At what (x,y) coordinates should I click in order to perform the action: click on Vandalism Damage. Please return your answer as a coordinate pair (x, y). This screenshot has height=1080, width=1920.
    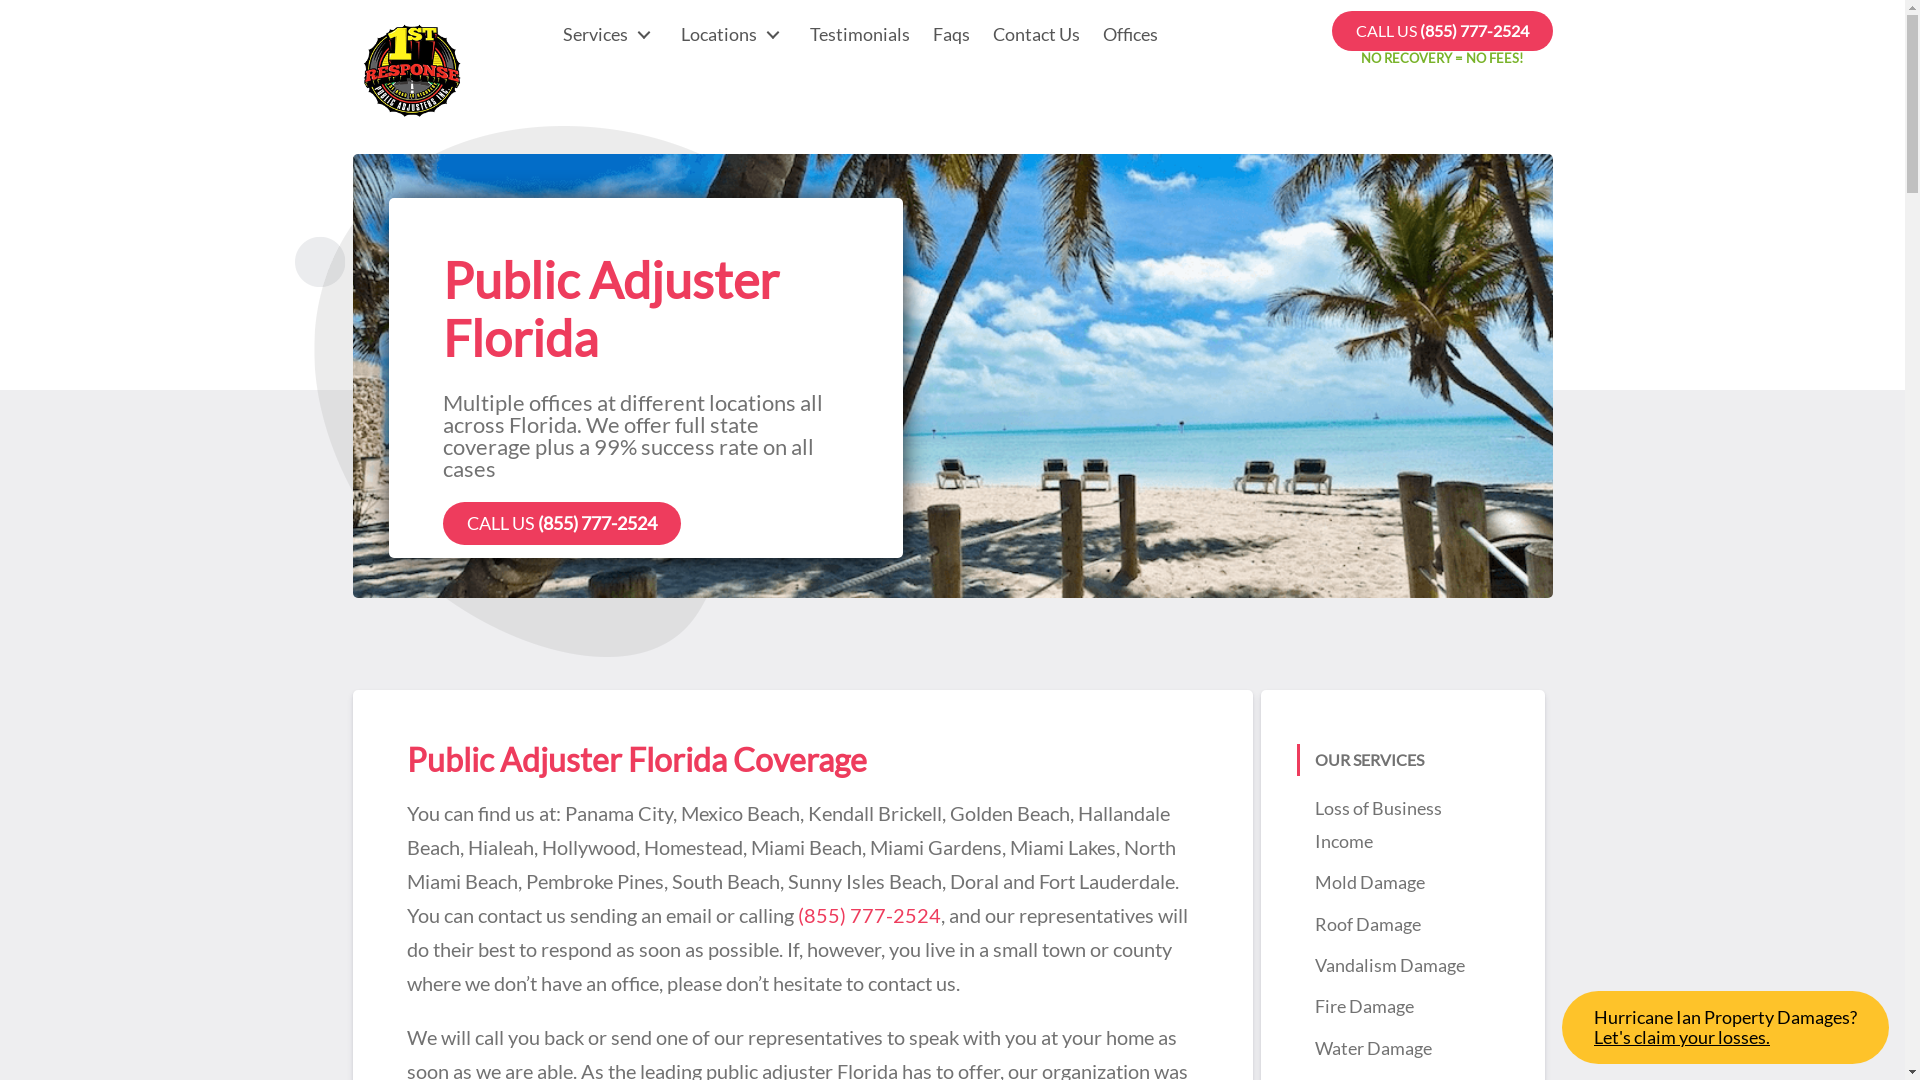
    Looking at the image, I should click on (1389, 965).